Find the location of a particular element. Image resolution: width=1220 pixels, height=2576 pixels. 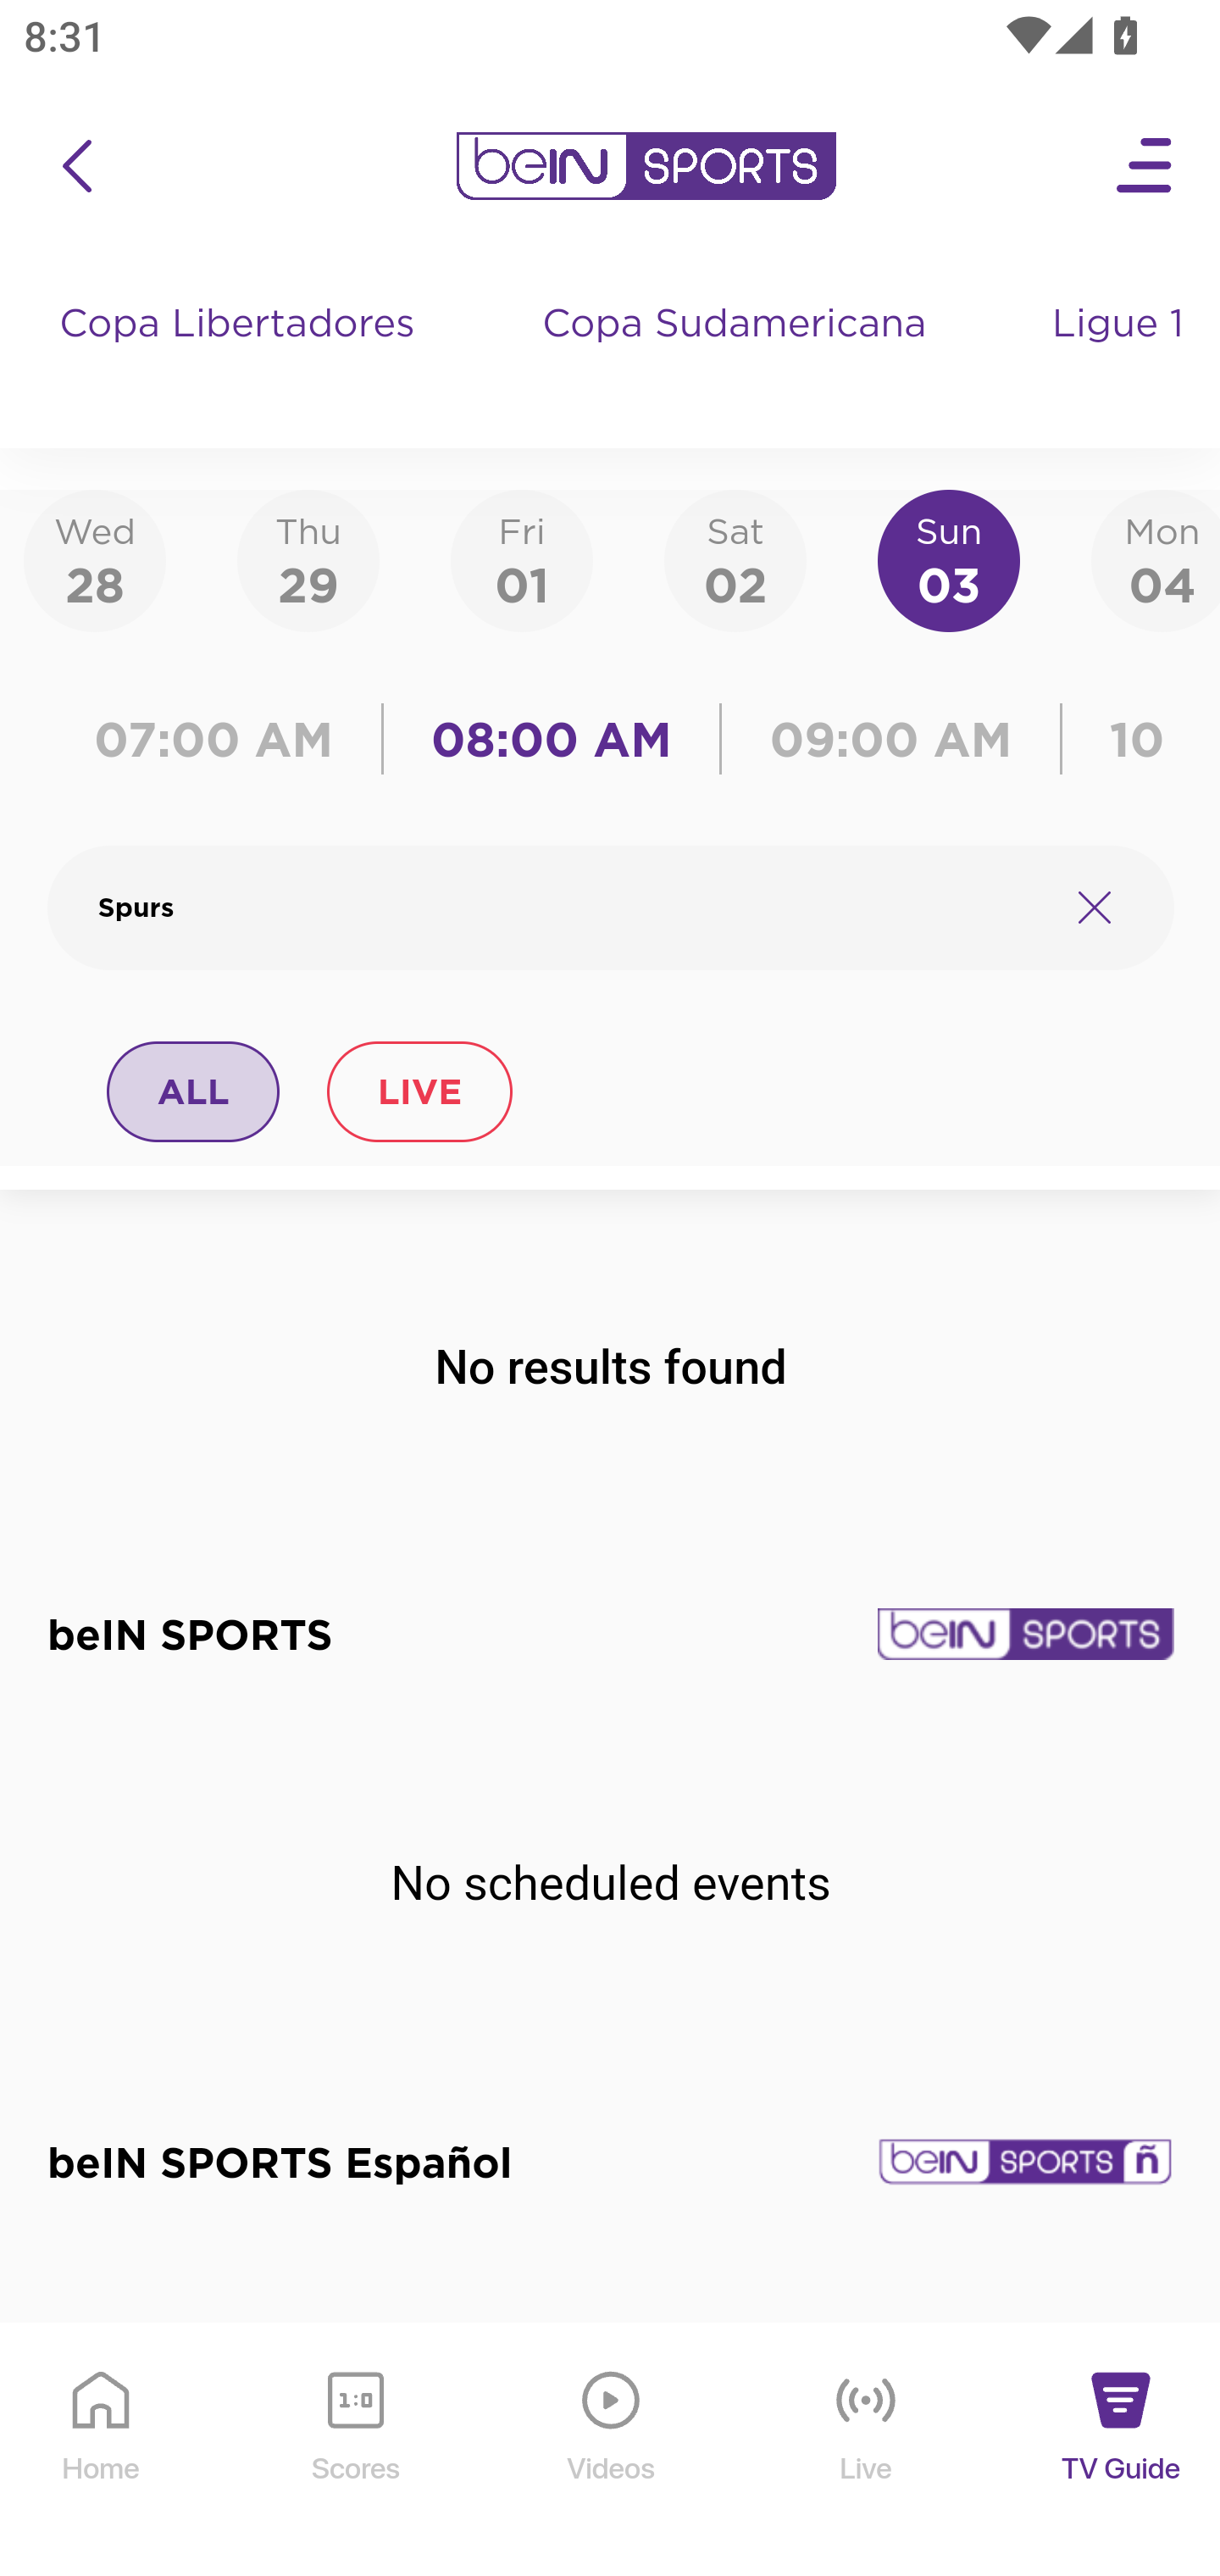

Copa Sudamericana is located at coordinates (737, 356).